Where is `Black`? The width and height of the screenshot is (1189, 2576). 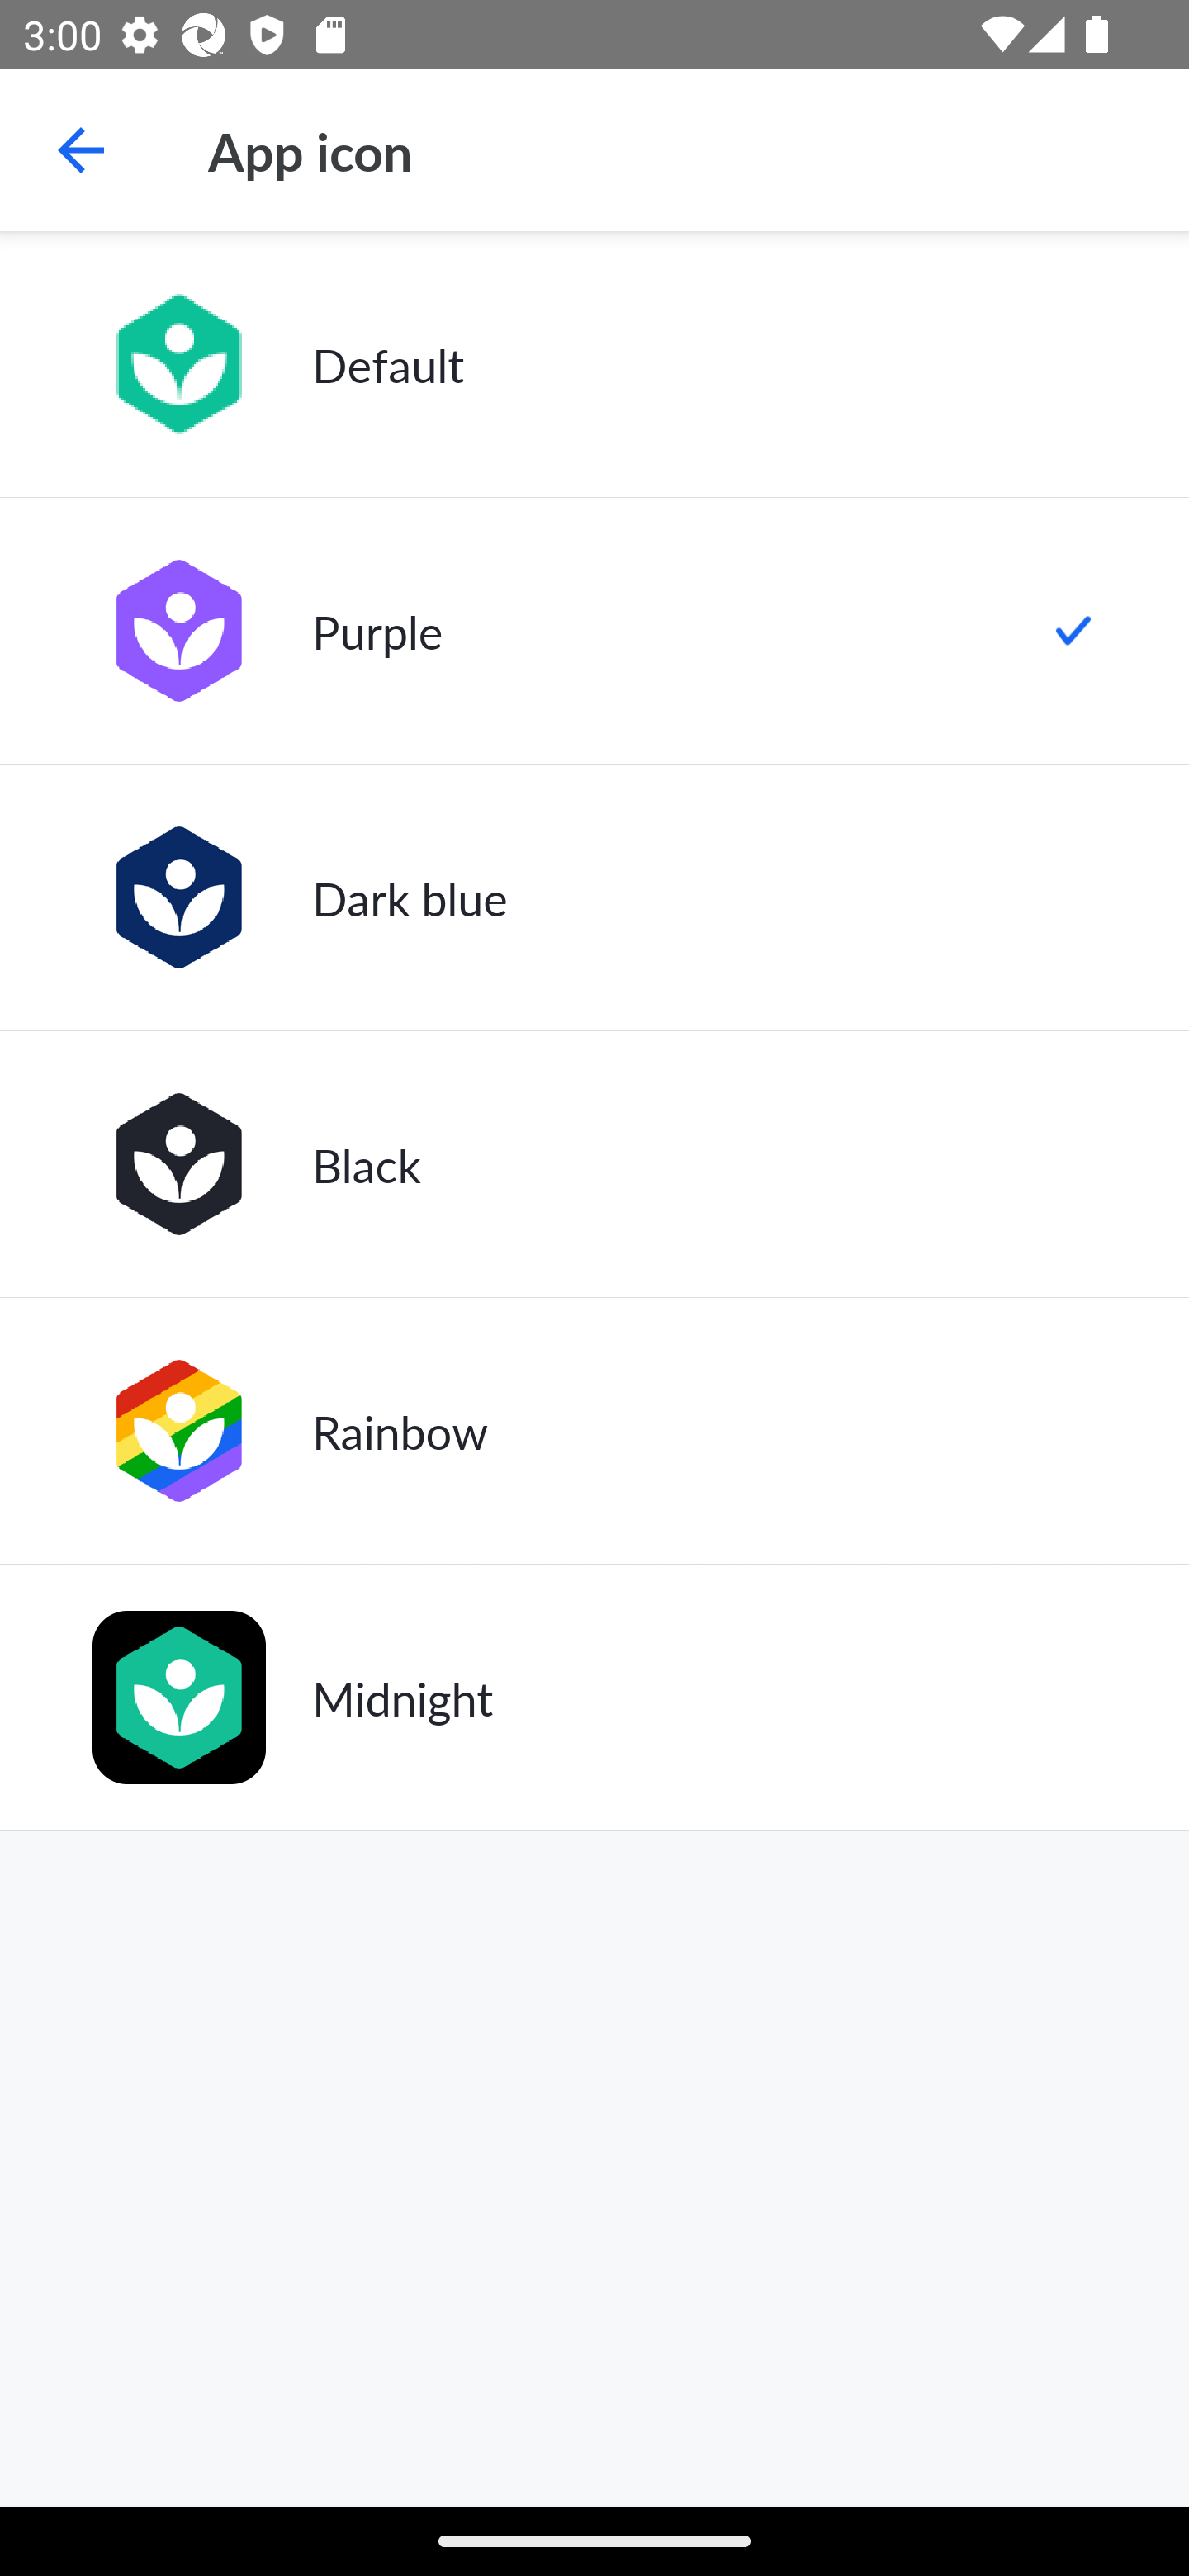
Black is located at coordinates (594, 1164).